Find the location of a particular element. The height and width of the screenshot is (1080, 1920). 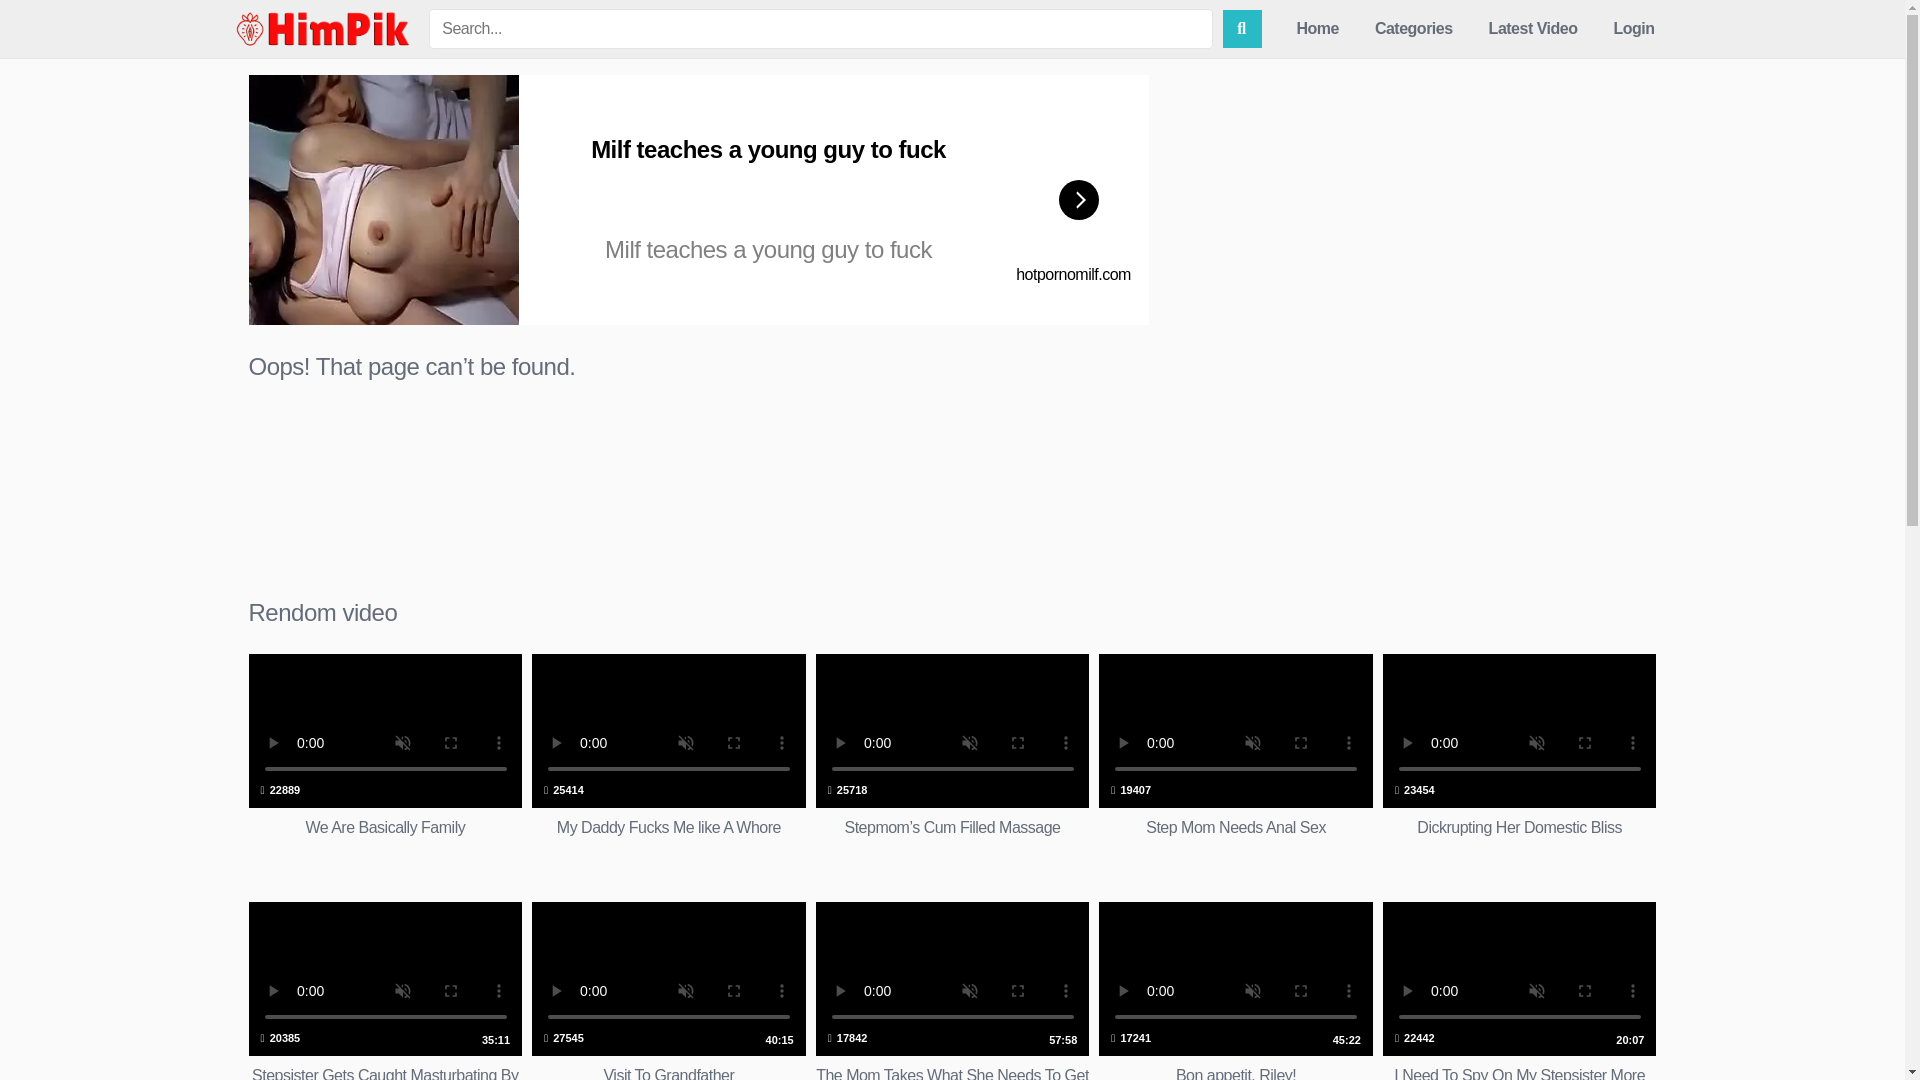

Dickrupting Her Domestic Bliss is located at coordinates (1519, 990).